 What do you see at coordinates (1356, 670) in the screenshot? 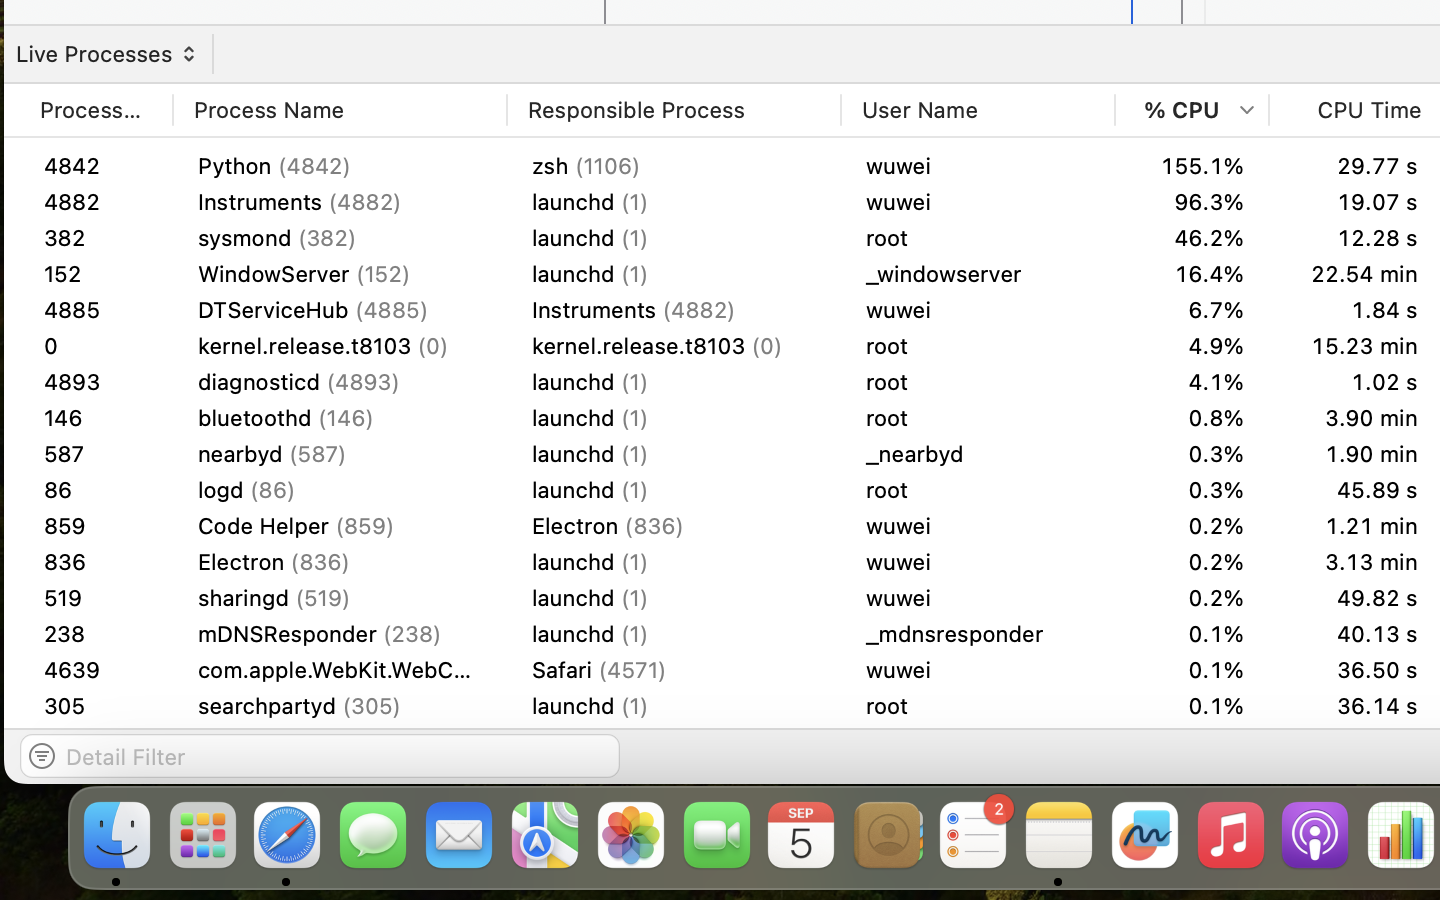
I see `21.51 s` at bounding box center [1356, 670].